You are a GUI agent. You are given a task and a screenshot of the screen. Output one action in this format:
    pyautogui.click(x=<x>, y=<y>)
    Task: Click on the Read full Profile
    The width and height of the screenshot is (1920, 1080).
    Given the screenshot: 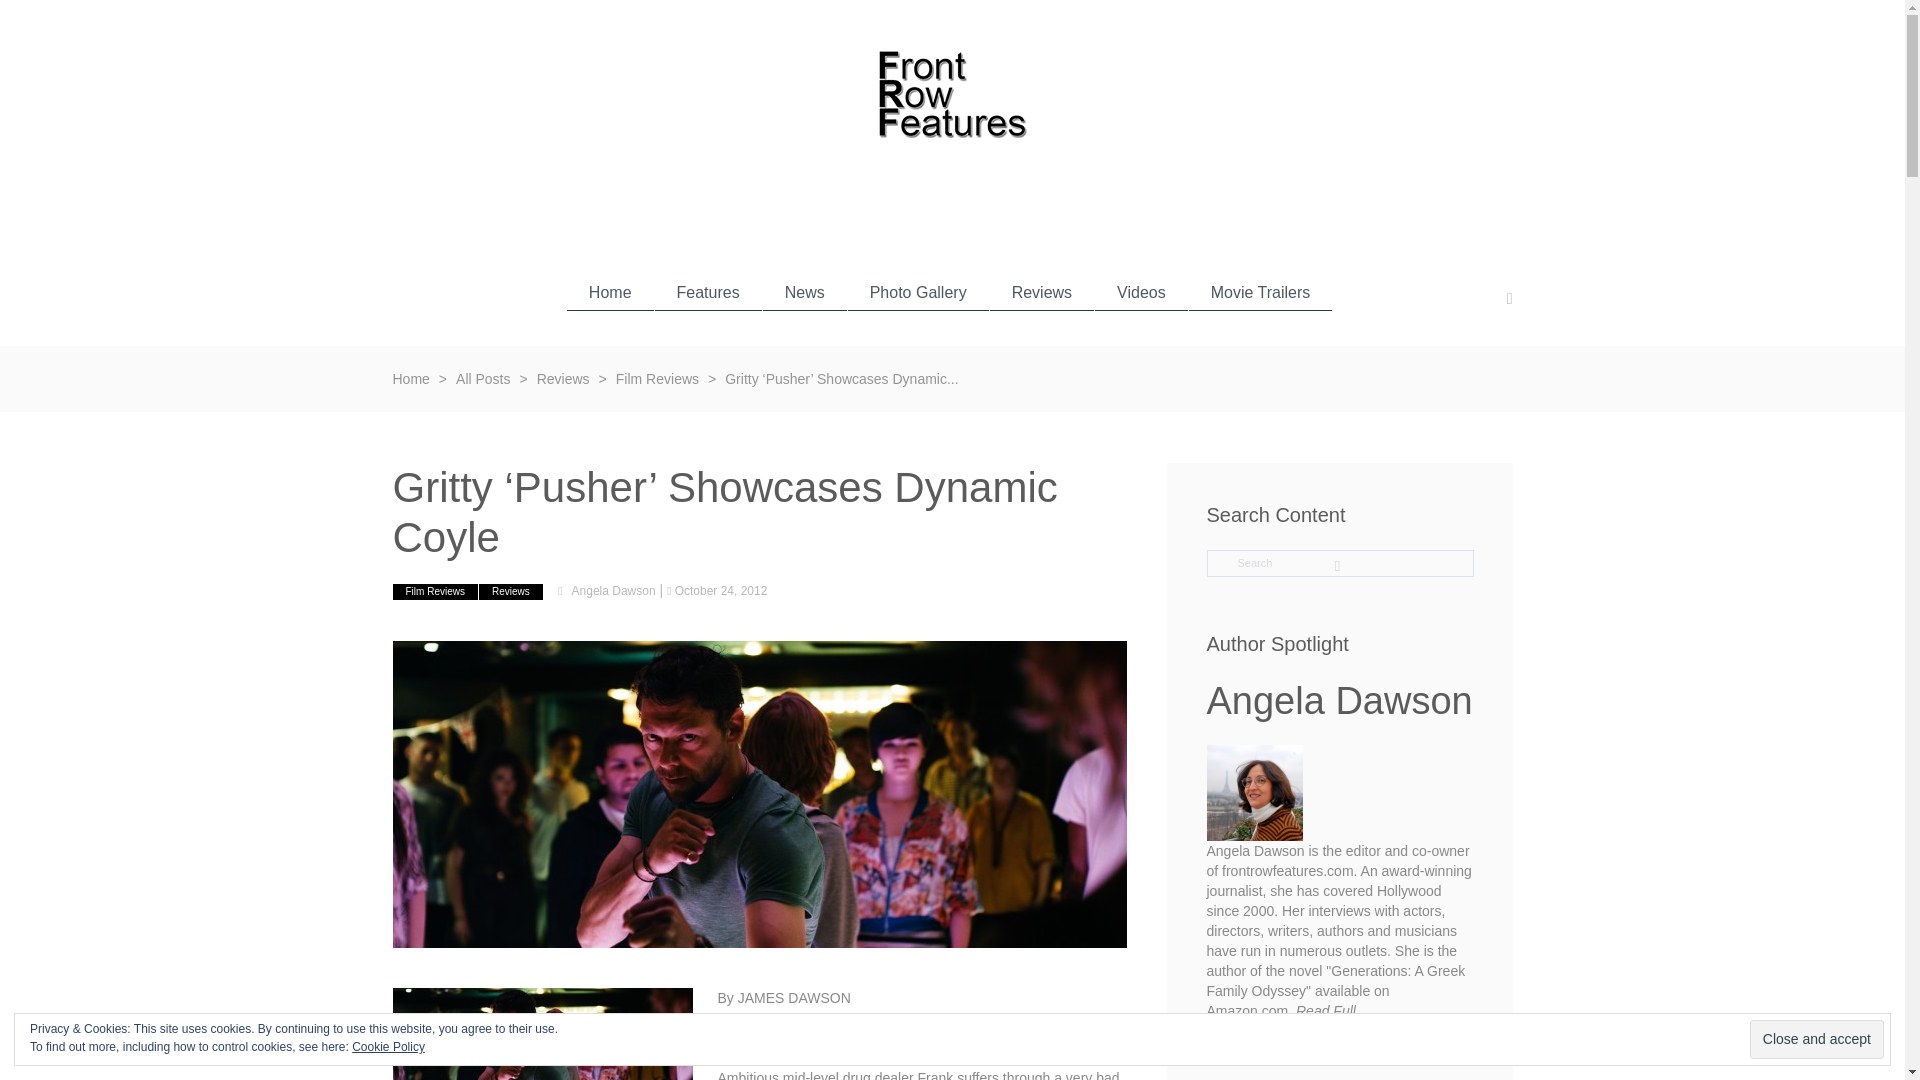 What is the action you would take?
    pyautogui.click(x=1326, y=1011)
    